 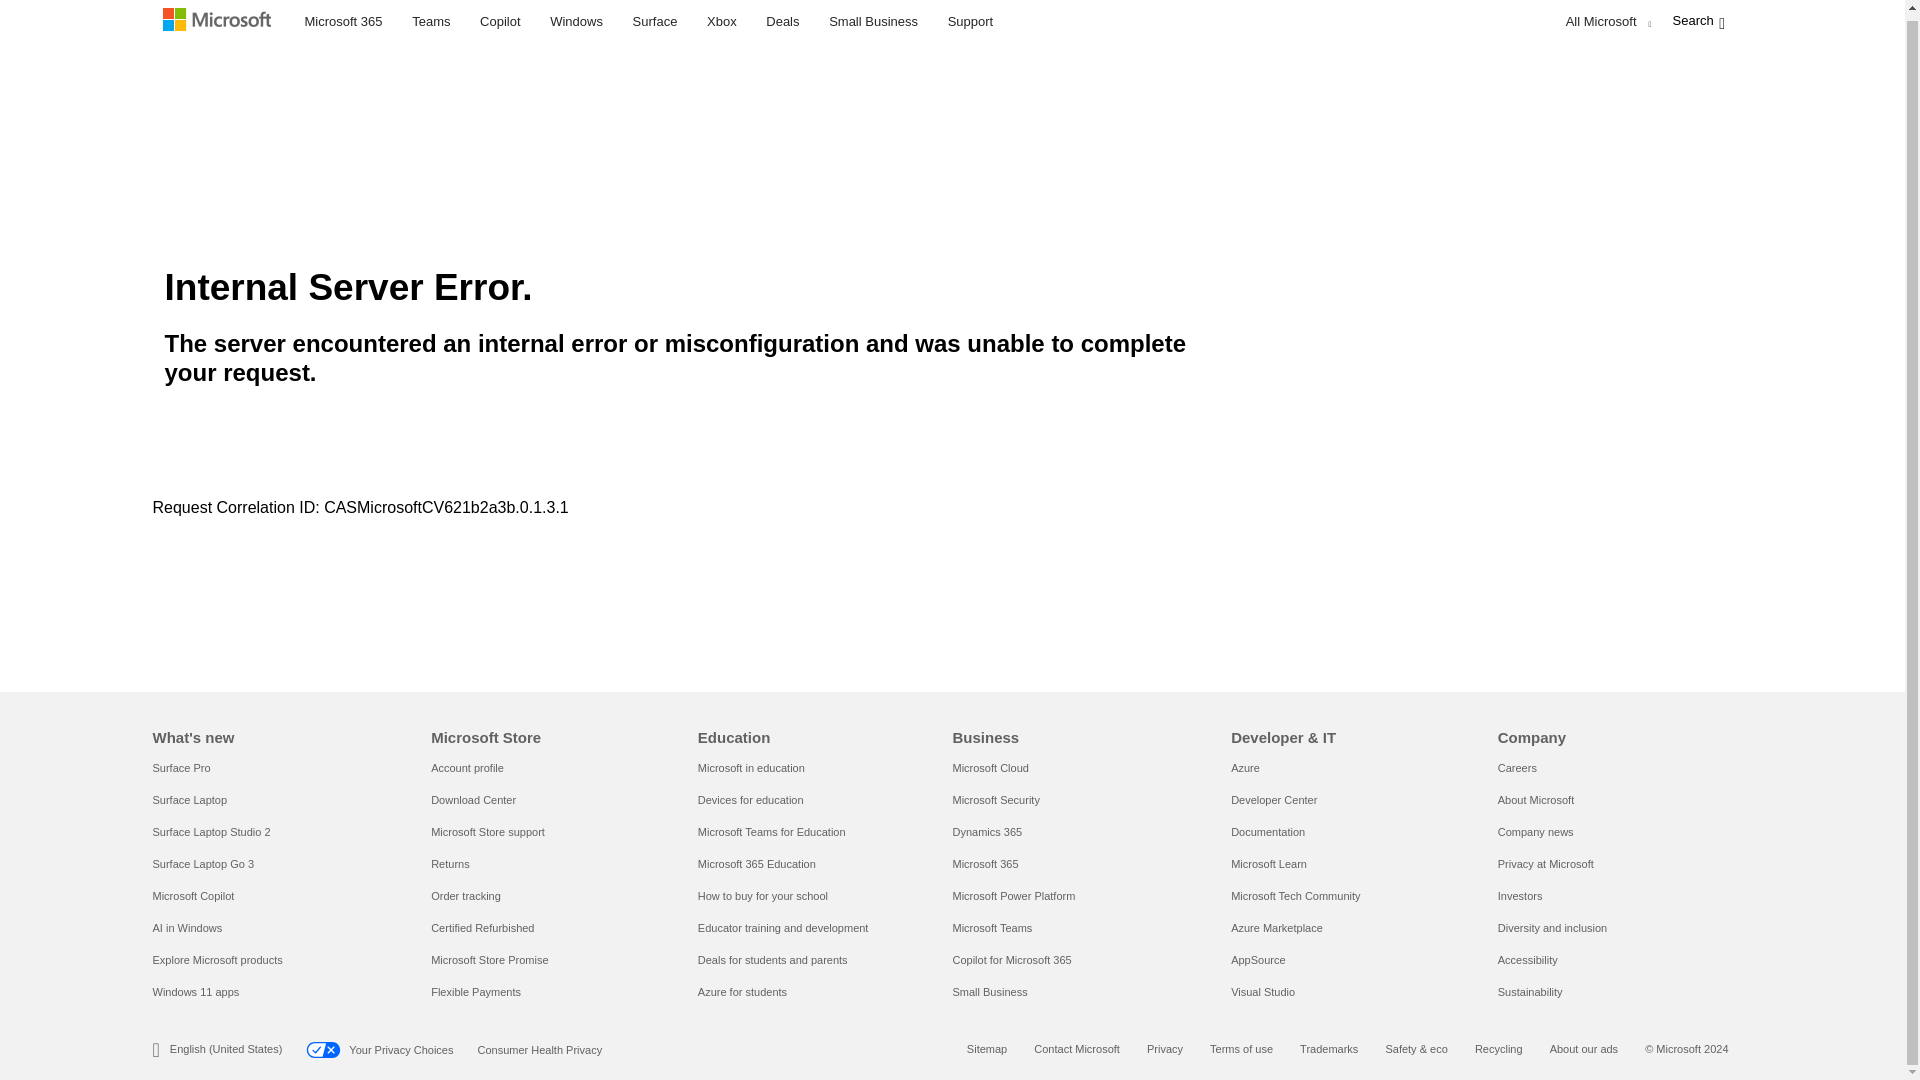 I want to click on Xbox, so click(x=722, y=22).